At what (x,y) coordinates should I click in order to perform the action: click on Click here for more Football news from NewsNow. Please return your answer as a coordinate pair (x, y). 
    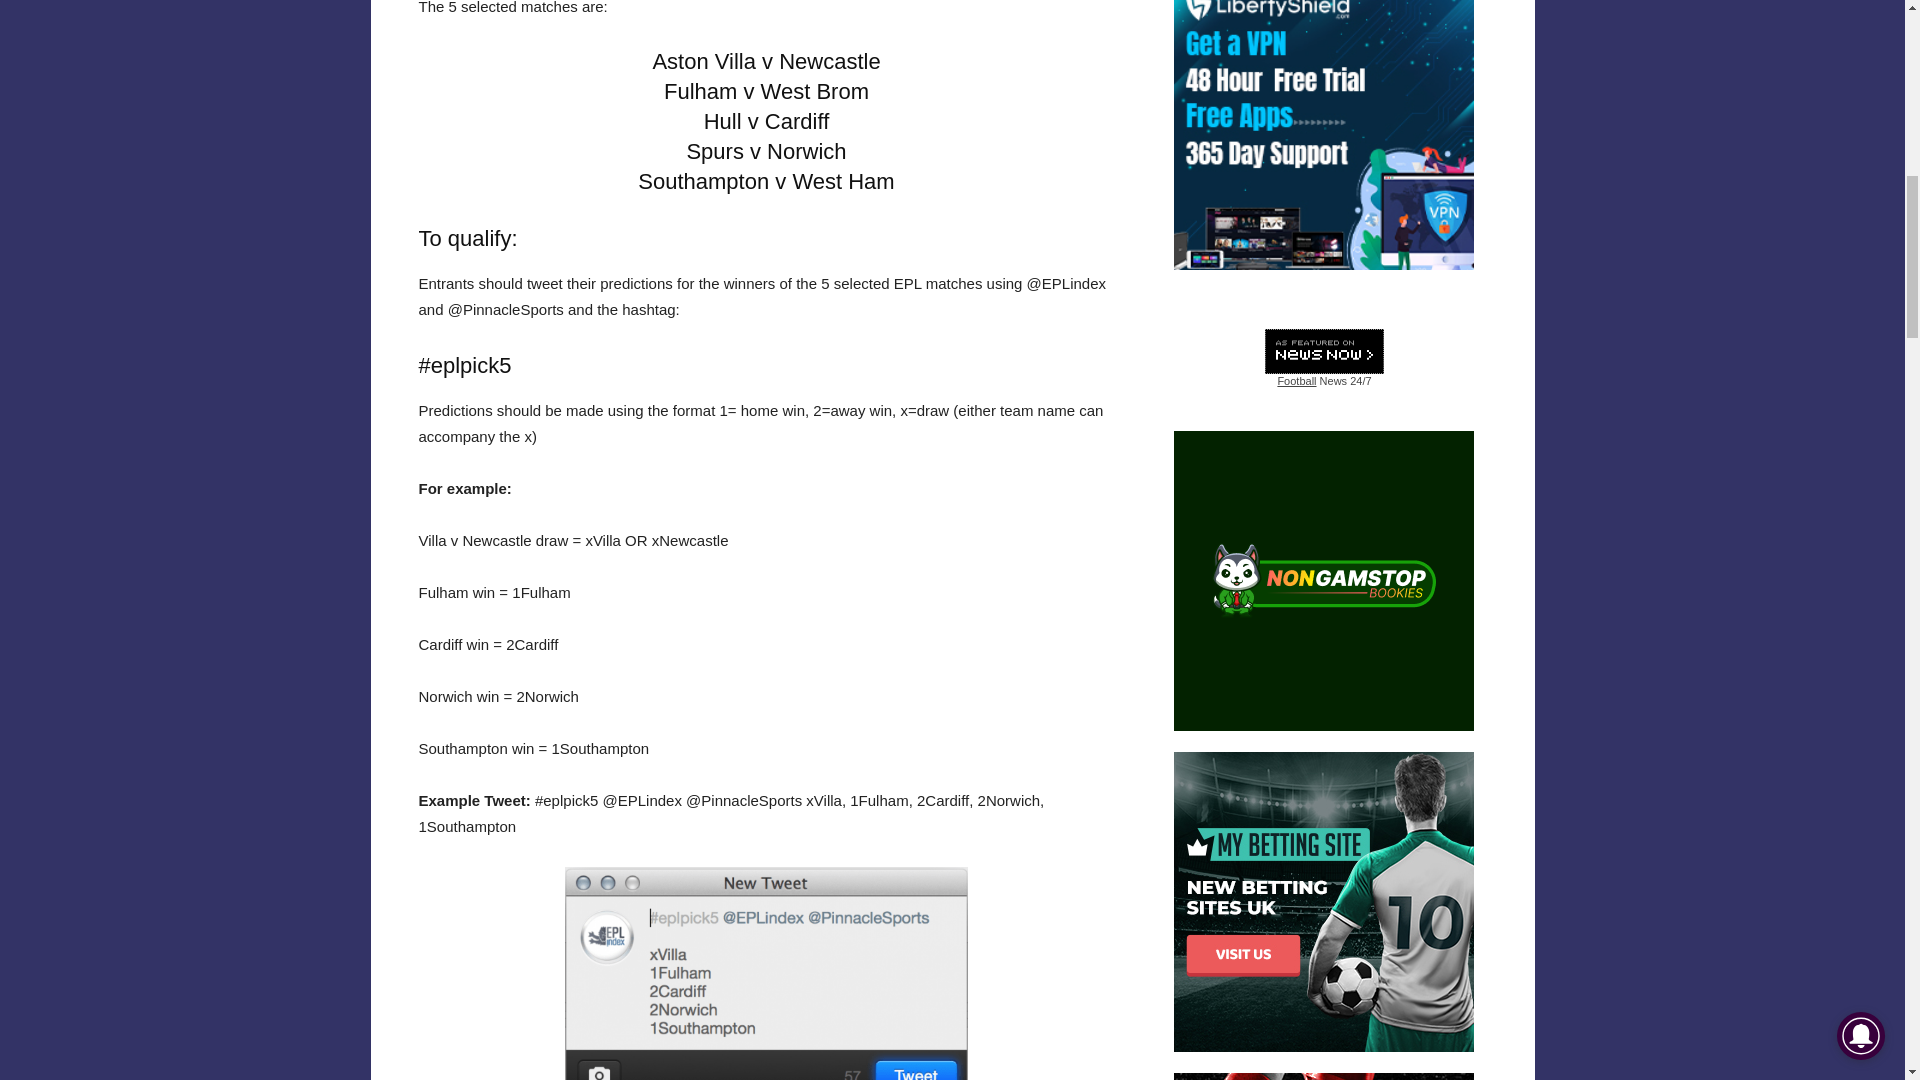
    Looking at the image, I should click on (1324, 358).